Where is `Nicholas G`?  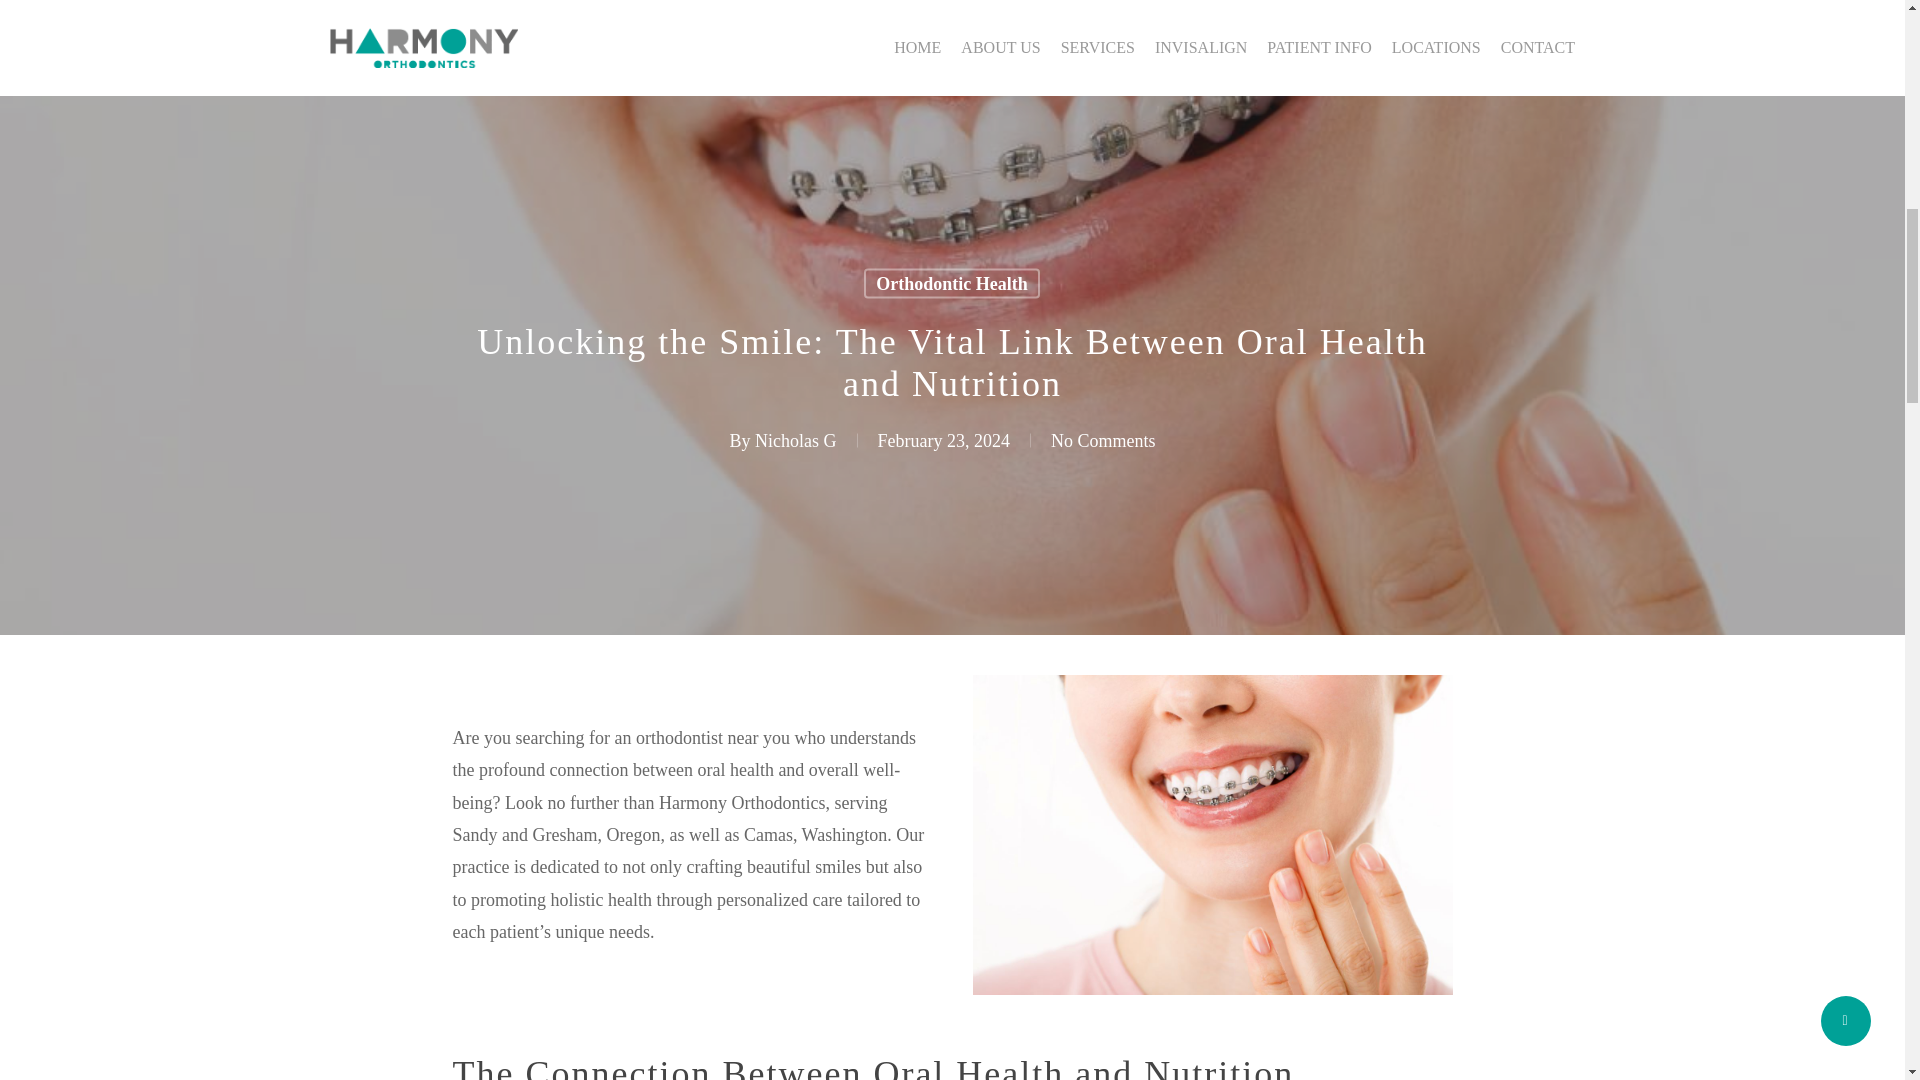 Nicholas G is located at coordinates (794, 440).